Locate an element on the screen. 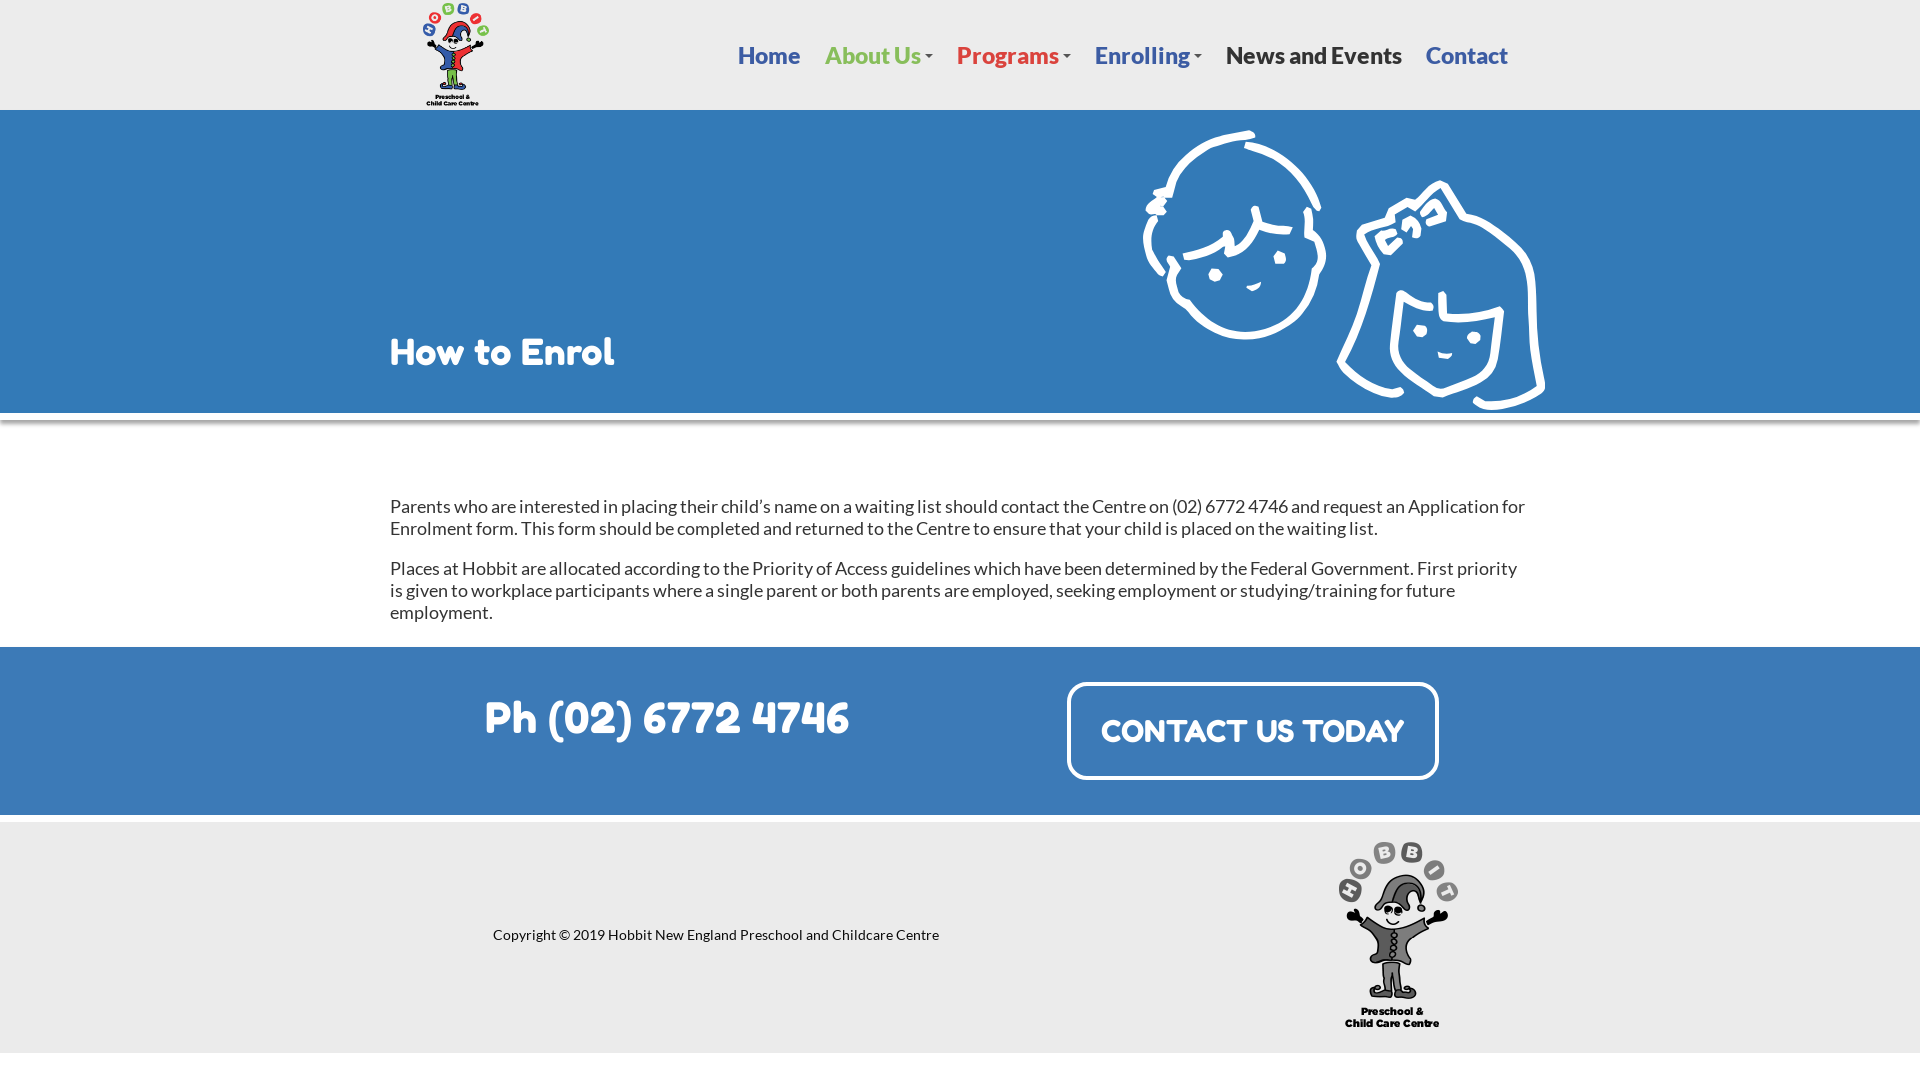  (02) 6772 4746 is located at coordinates (699, 718).